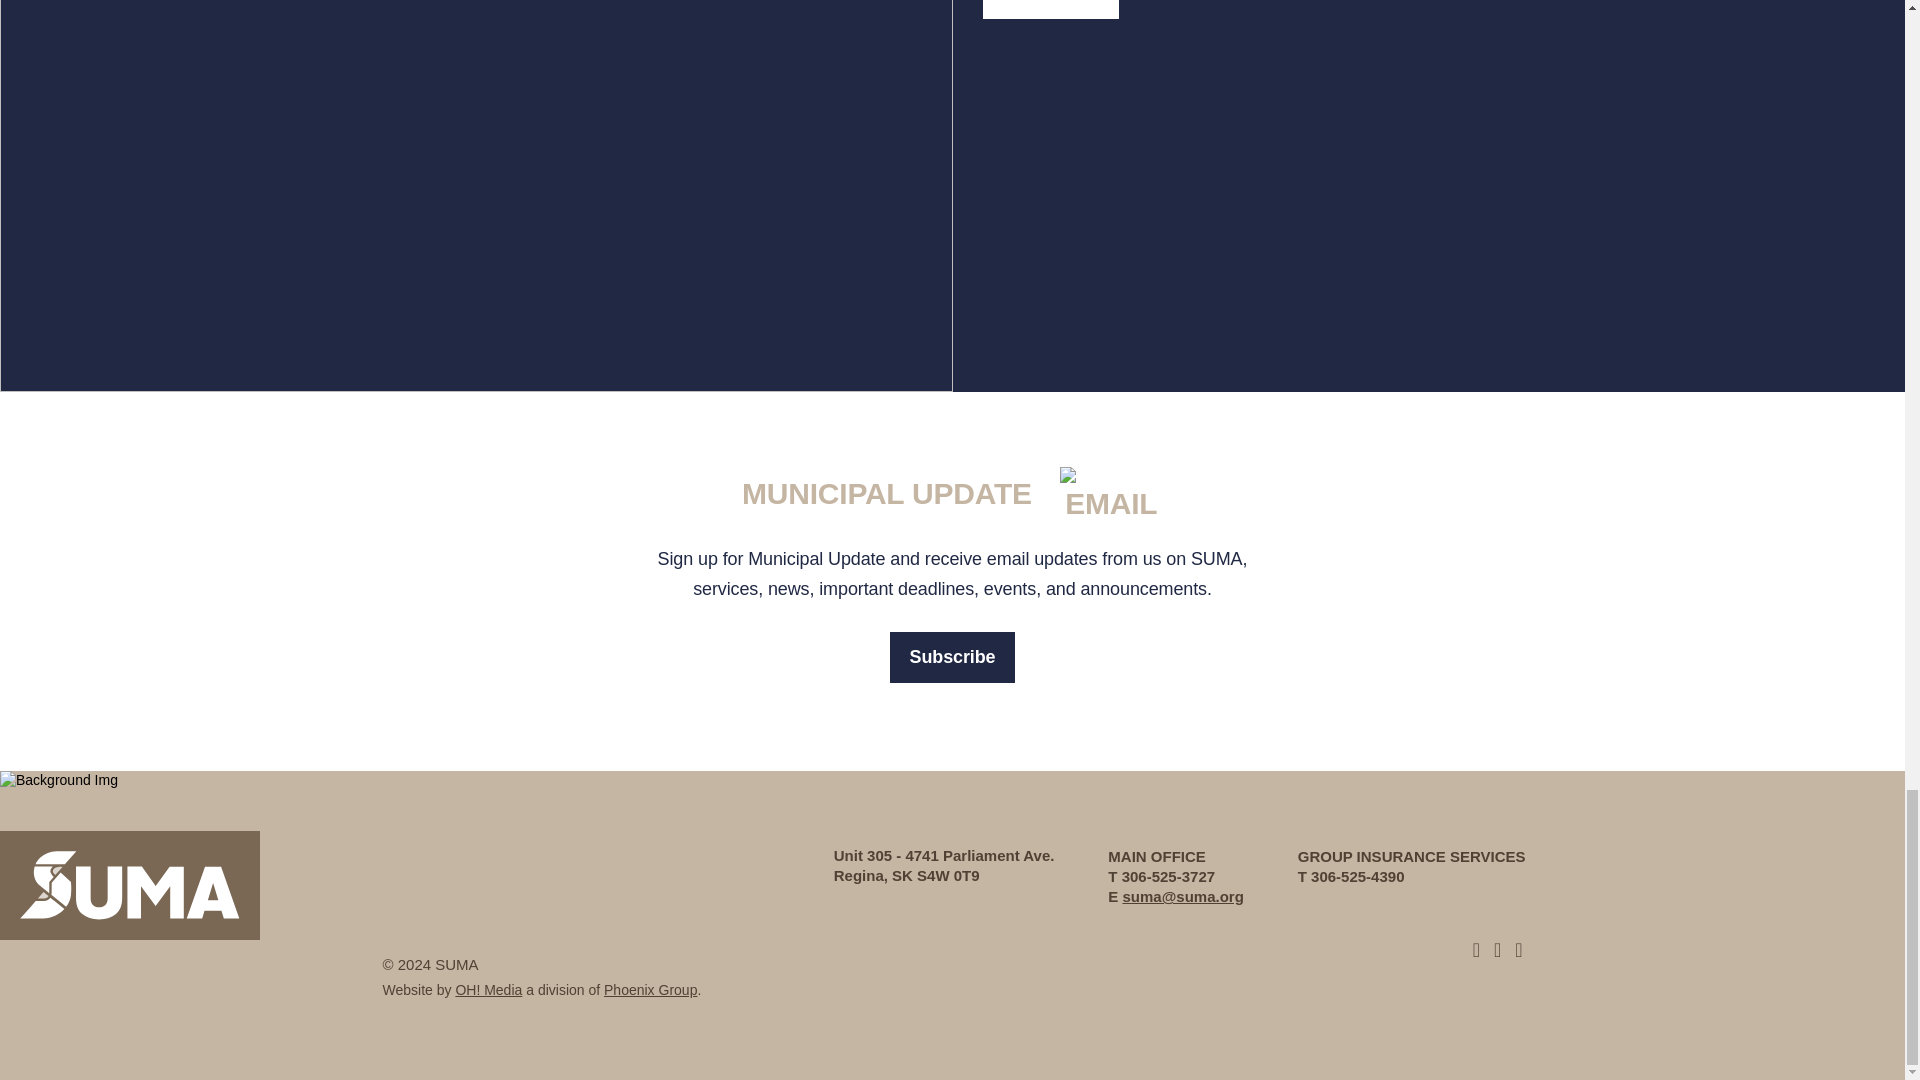  What do you see at coordinates (1111, 496) in the screenshot?
I see `Email` at bounding box center [1111, 496].